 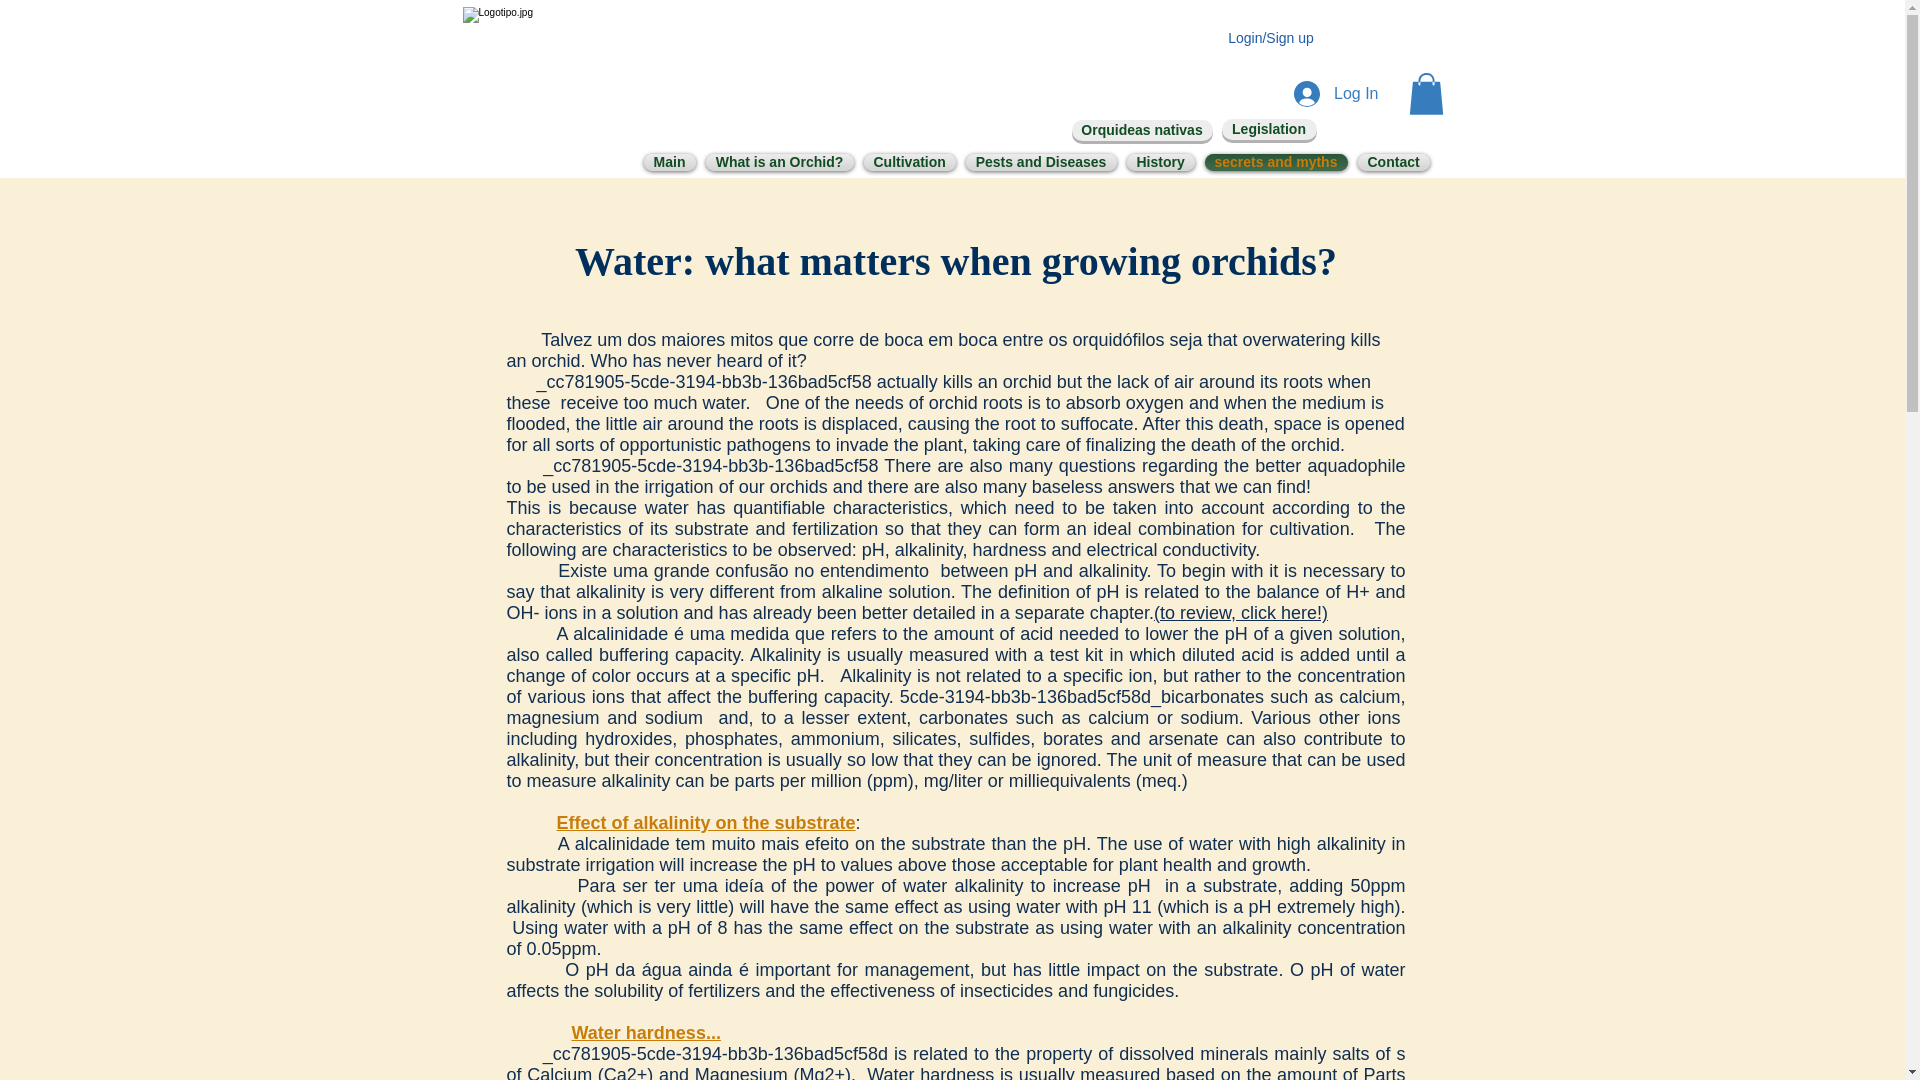 I want to click on Main, so click(x=668, y=162).